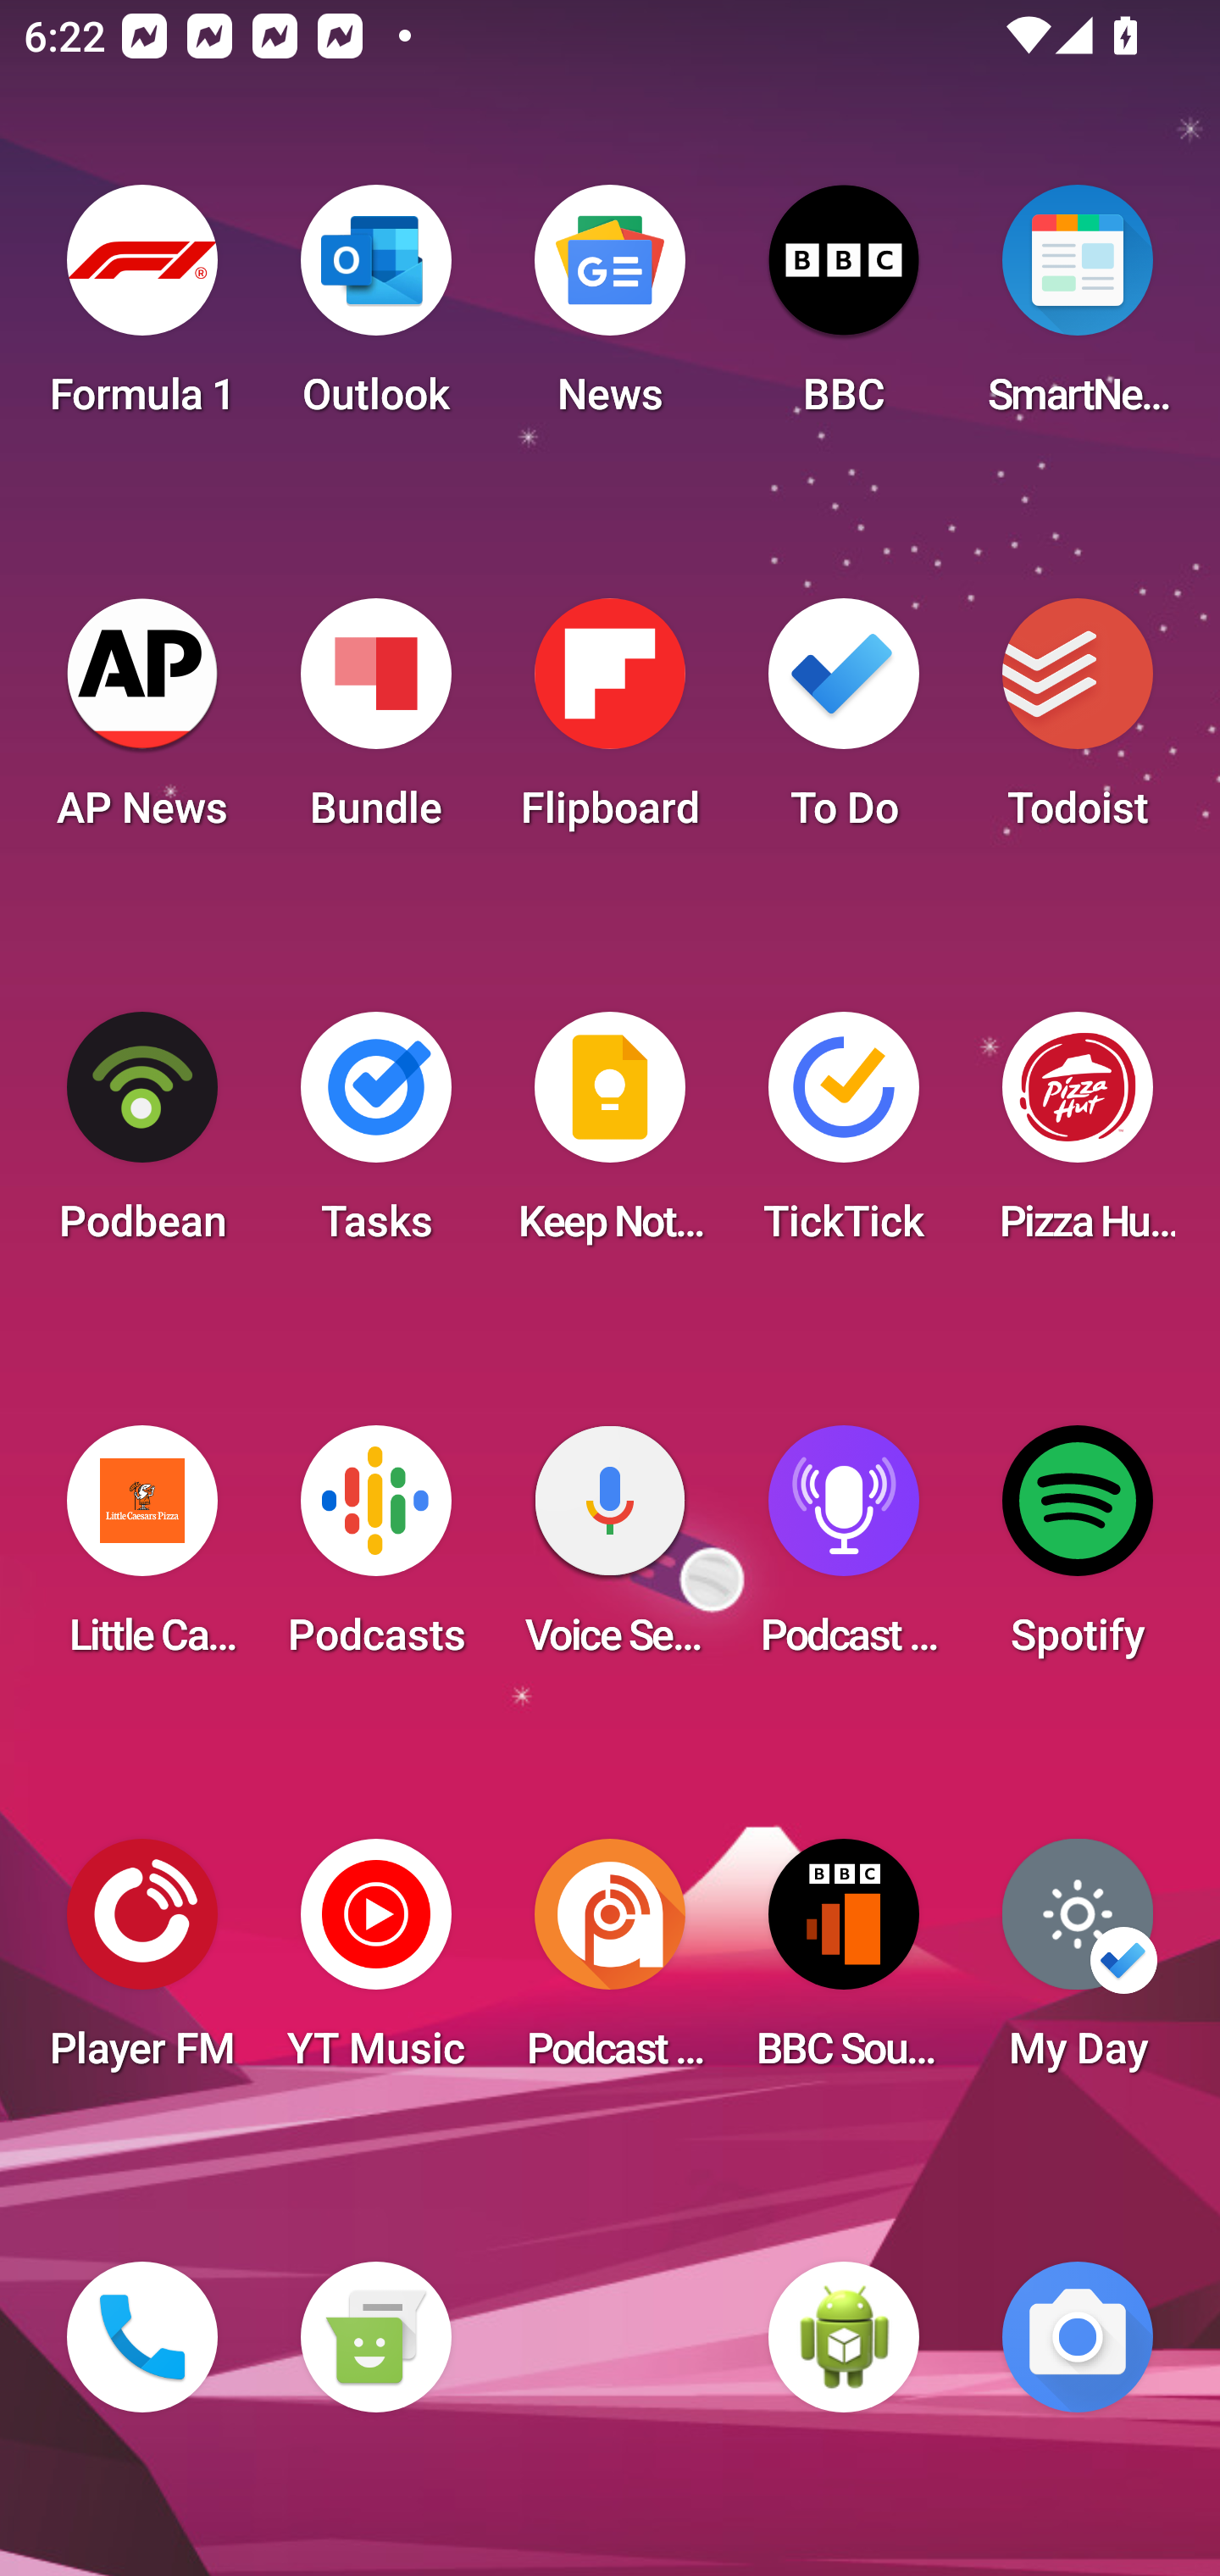  What do you see at coordinates (610, 724) in the screenshot?
I see `Flipboard` at bounding box center [610, 724].